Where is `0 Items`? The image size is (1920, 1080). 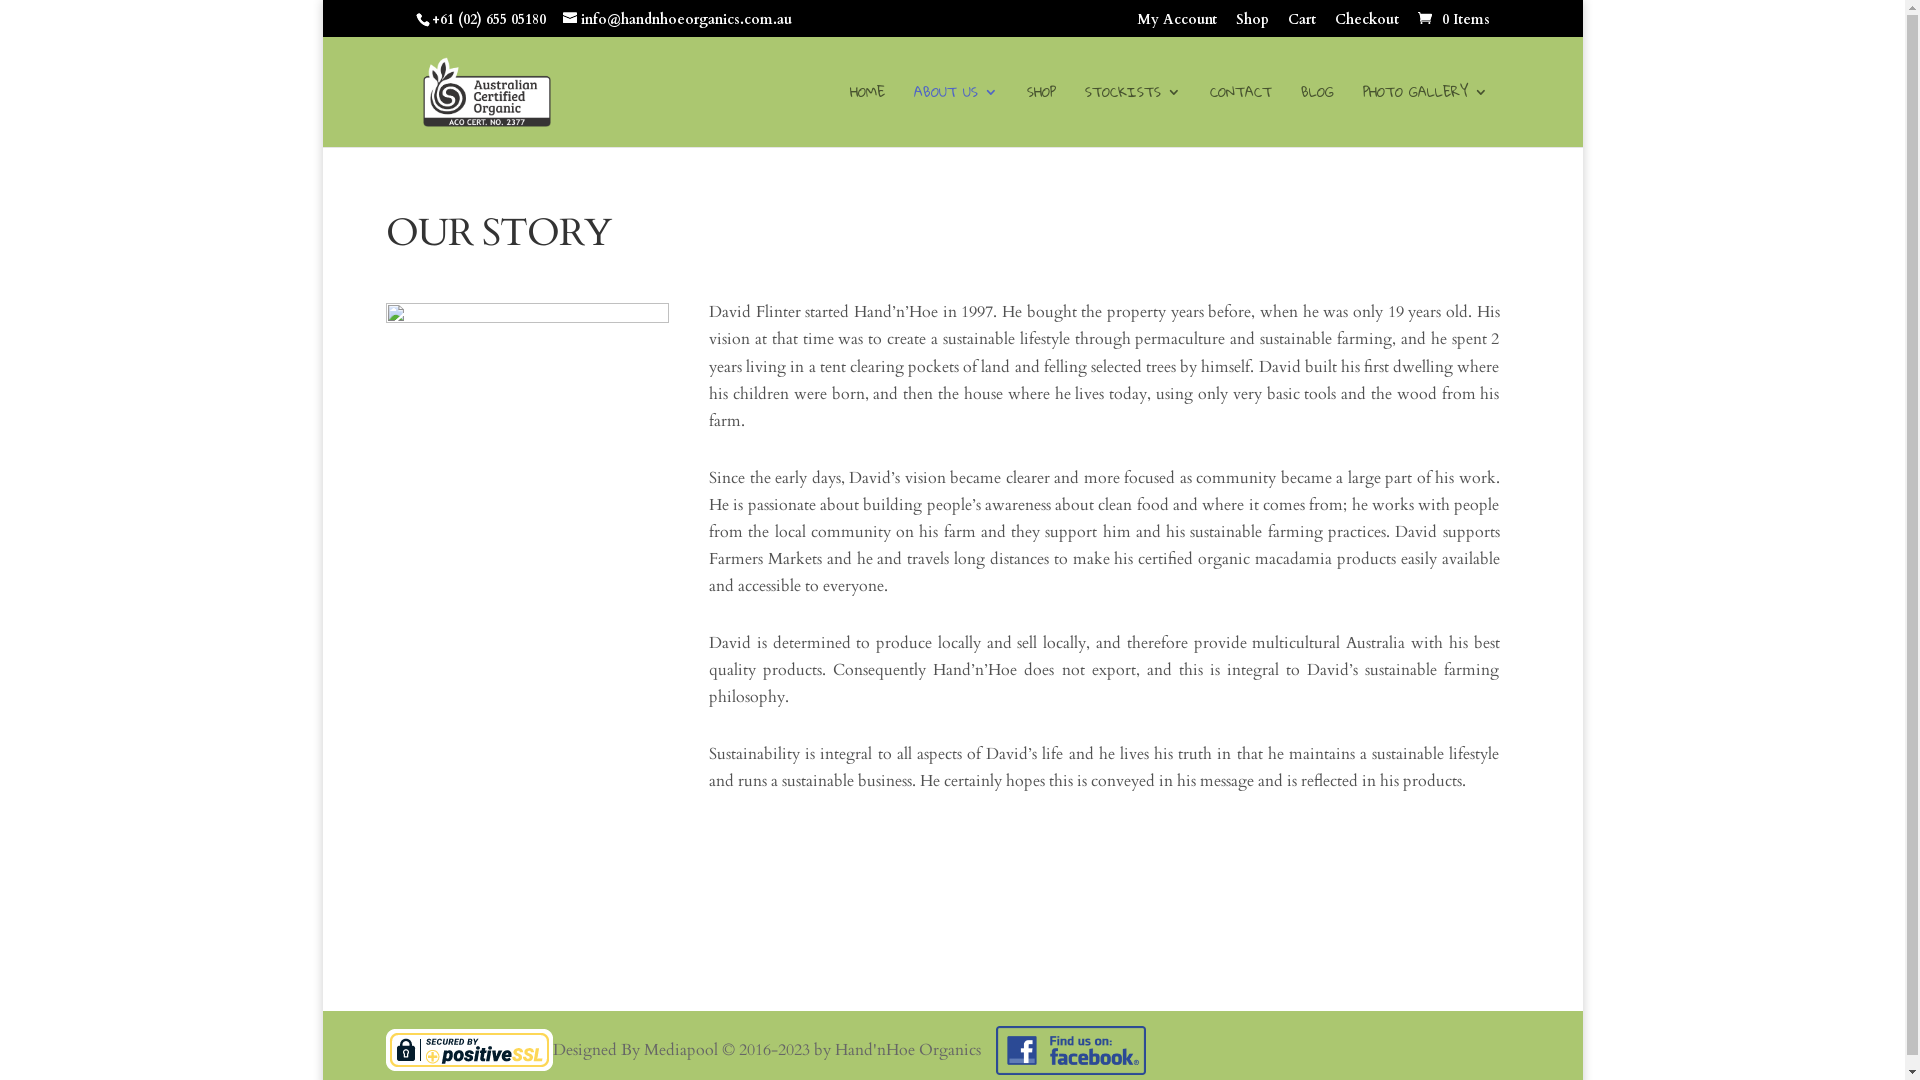
0 Items is located at coordinates (1452, 20).